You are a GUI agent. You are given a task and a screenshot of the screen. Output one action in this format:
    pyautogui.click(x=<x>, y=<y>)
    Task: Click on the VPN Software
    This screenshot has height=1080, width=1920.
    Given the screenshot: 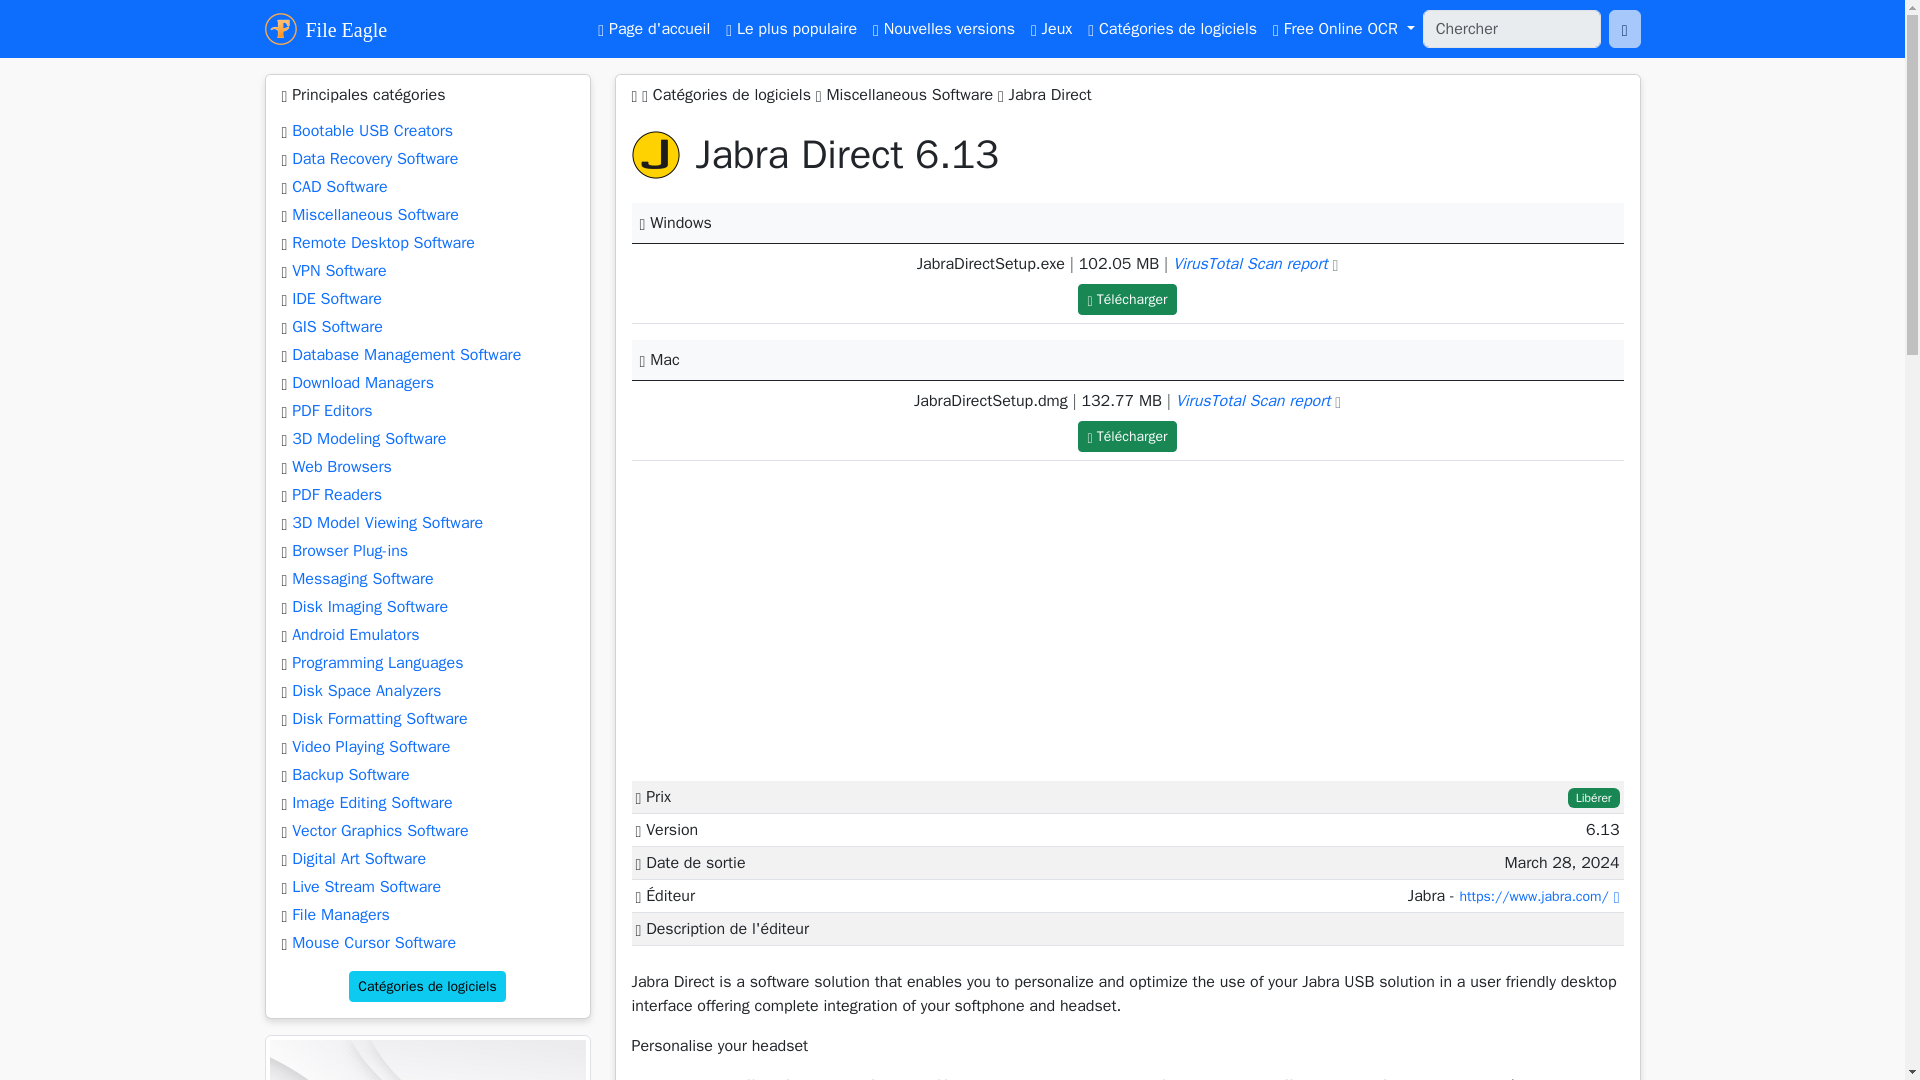 What is the action you would take?
    pyautogui.click(x=339, y=270)
    